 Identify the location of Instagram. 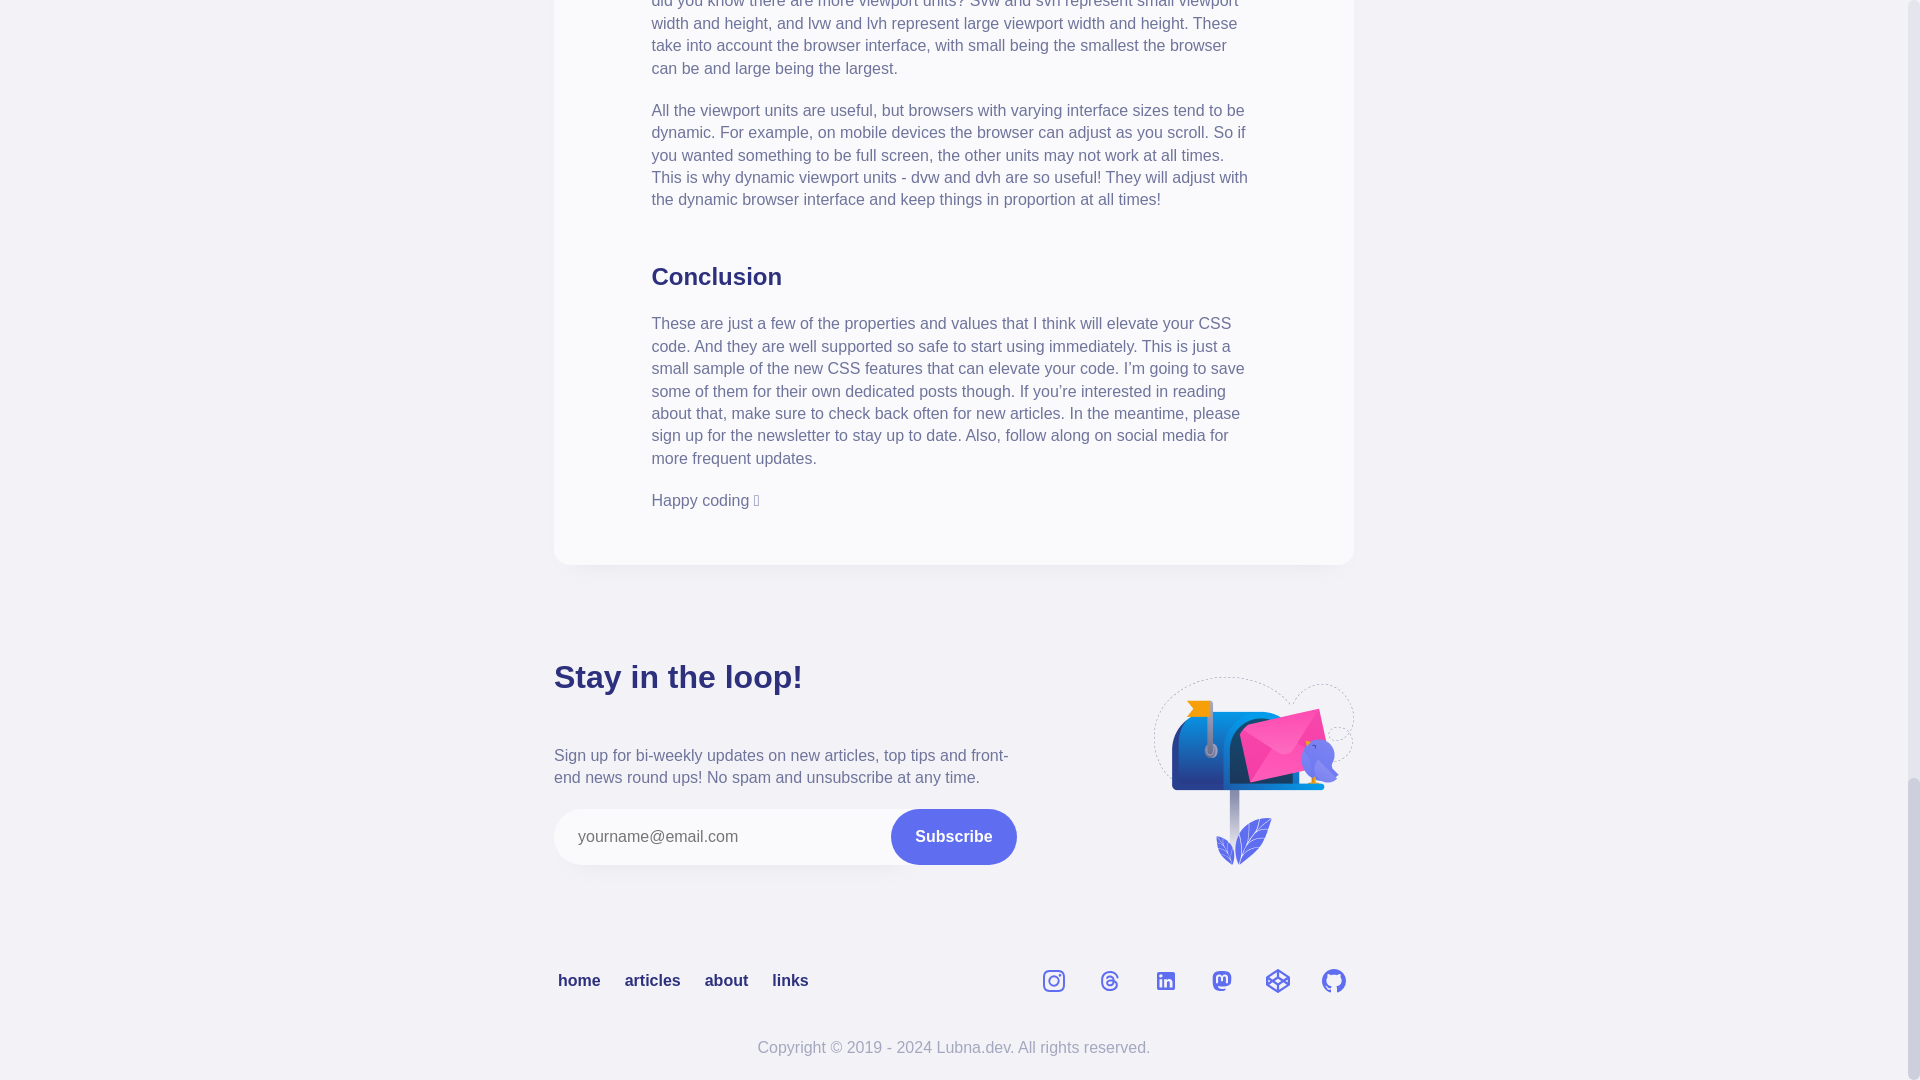
(1054, 981).